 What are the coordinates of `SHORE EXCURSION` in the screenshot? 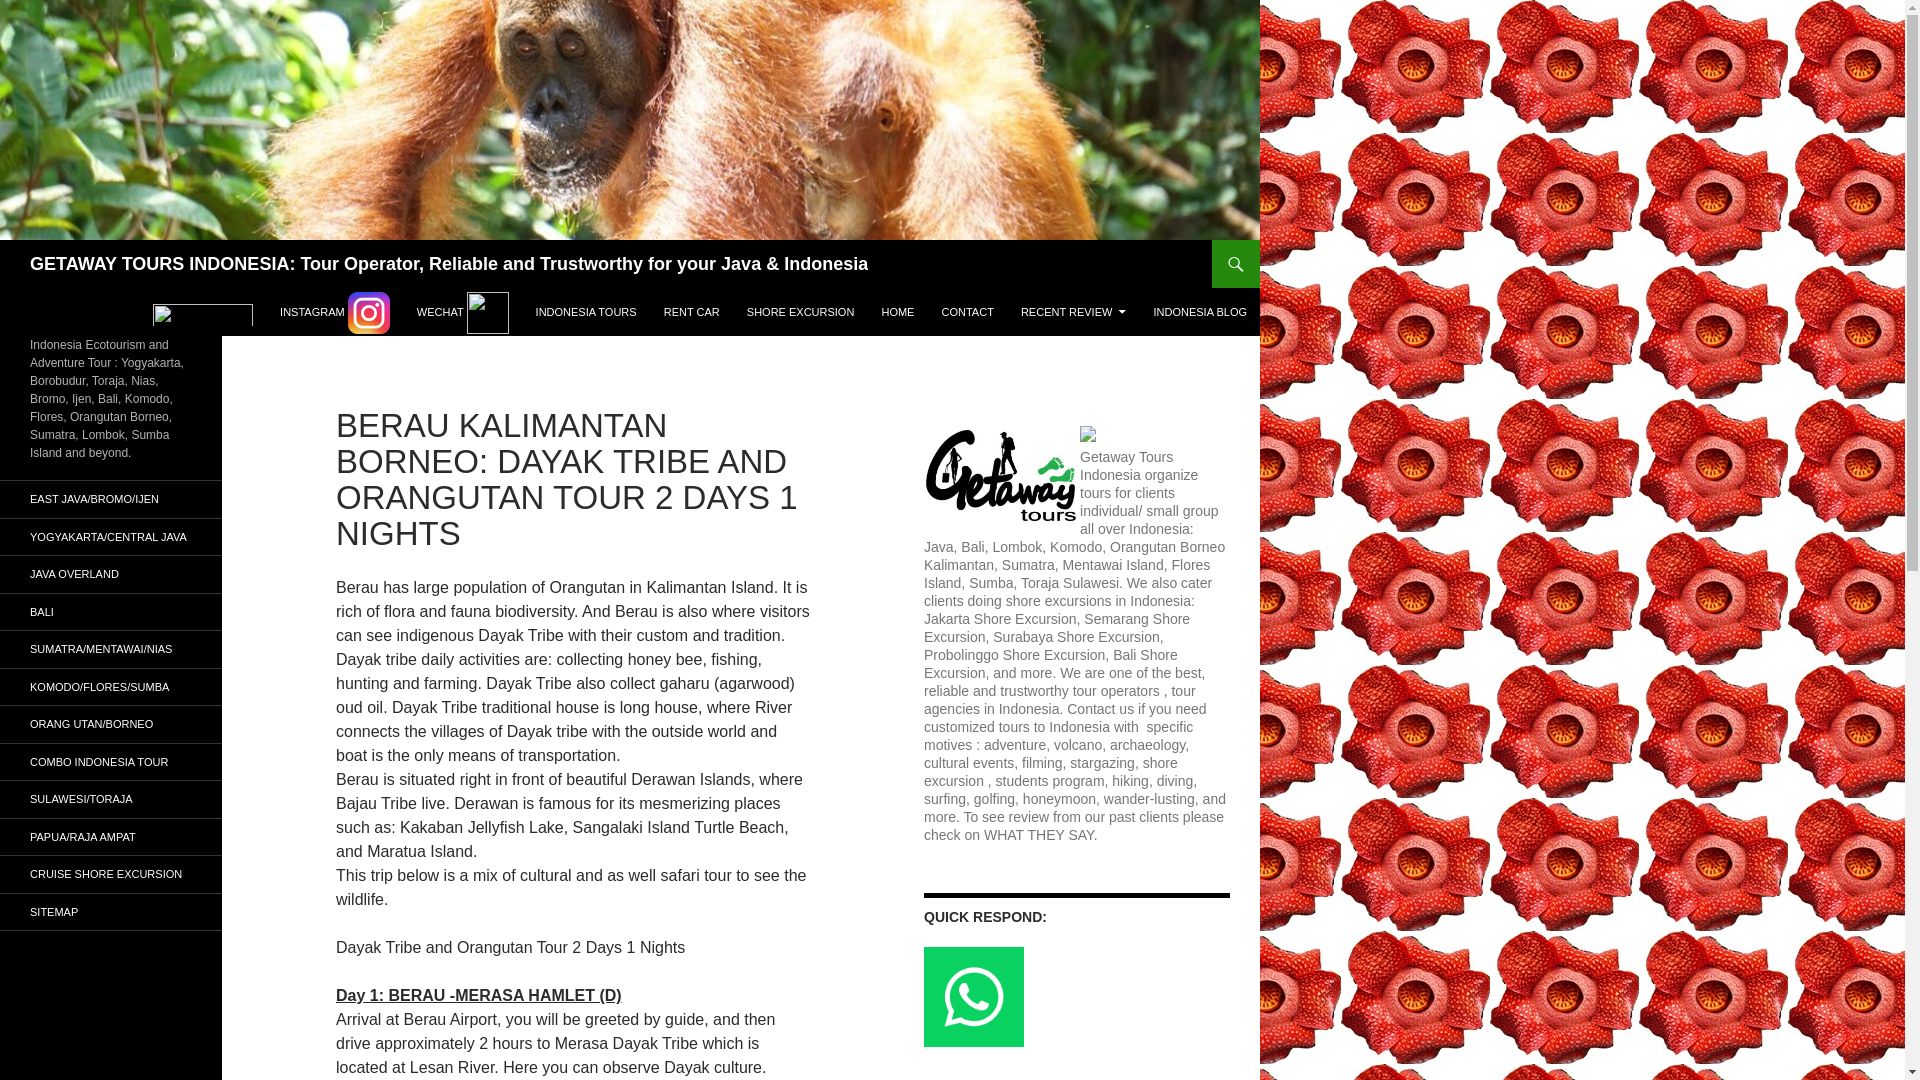 It's located at (801, 312).